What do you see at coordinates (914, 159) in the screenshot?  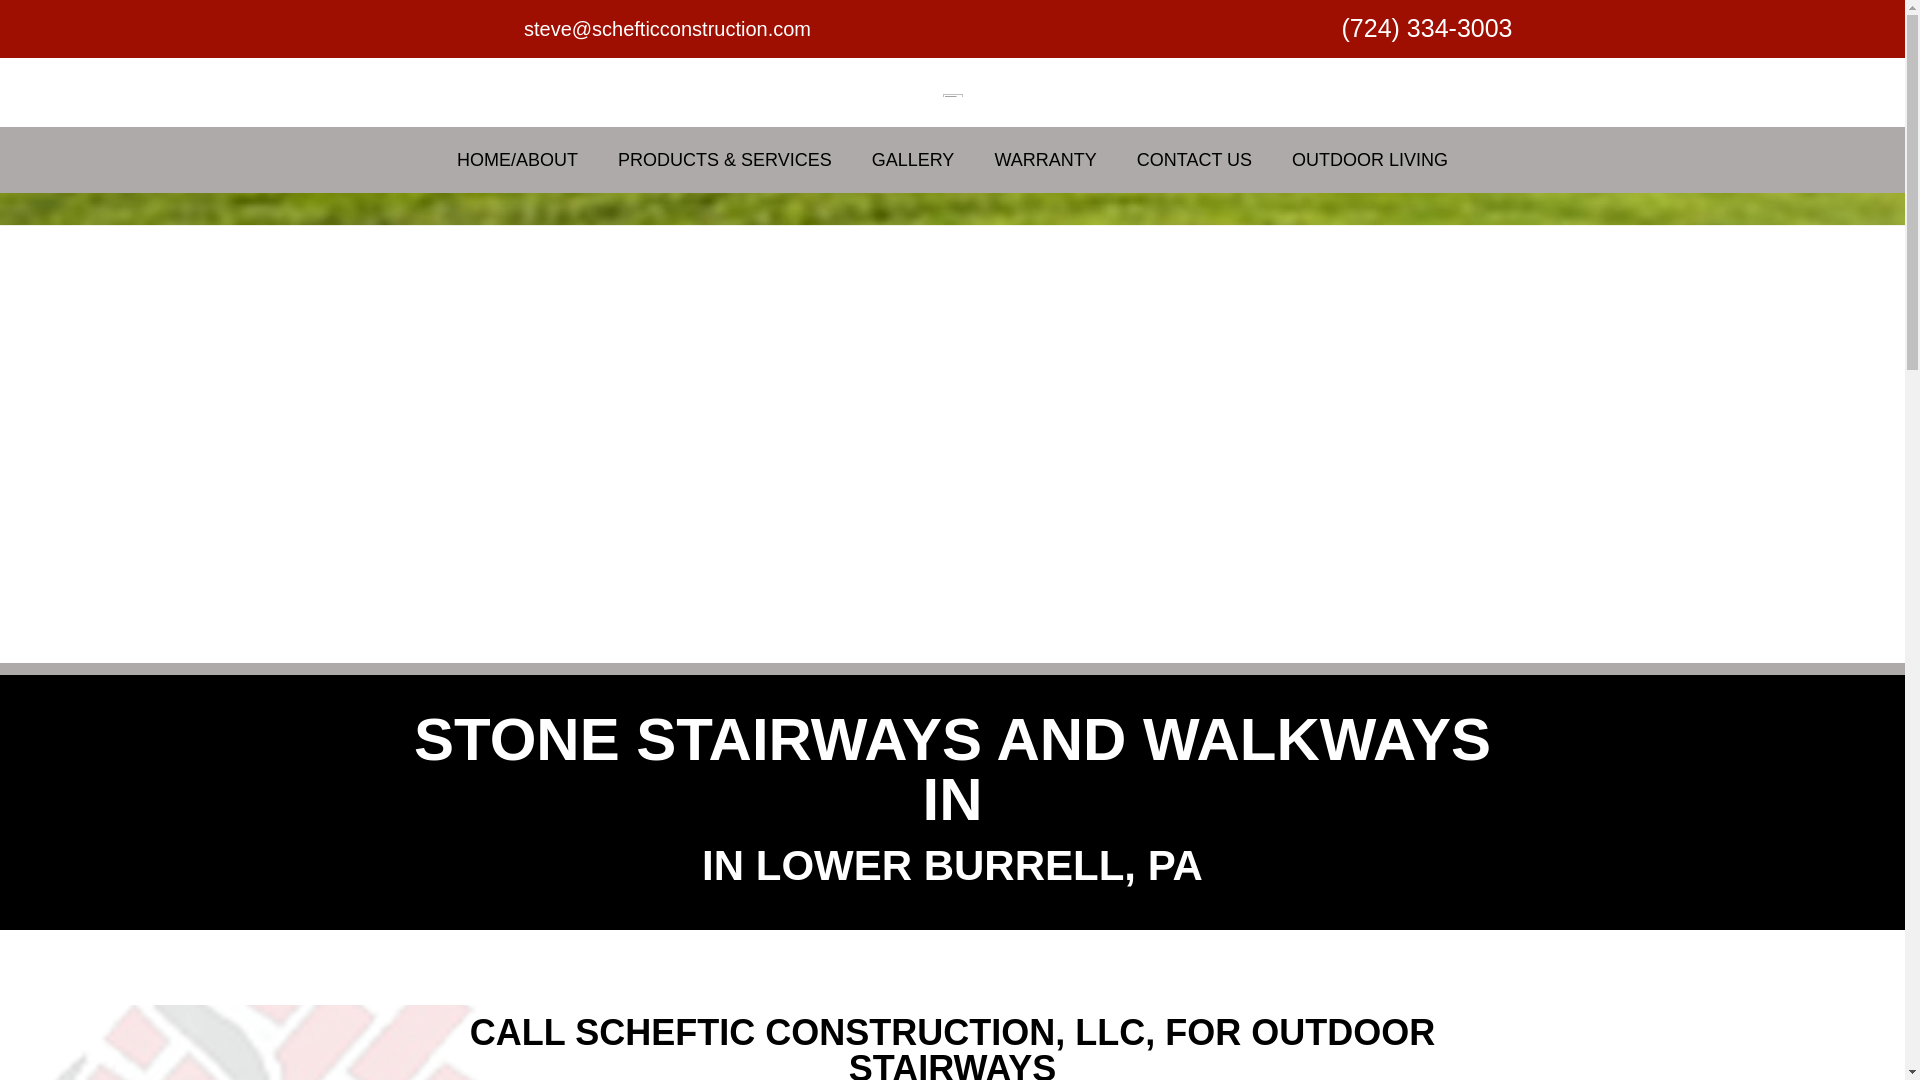 I see `GALLERY` at bounding box center [914, 159].